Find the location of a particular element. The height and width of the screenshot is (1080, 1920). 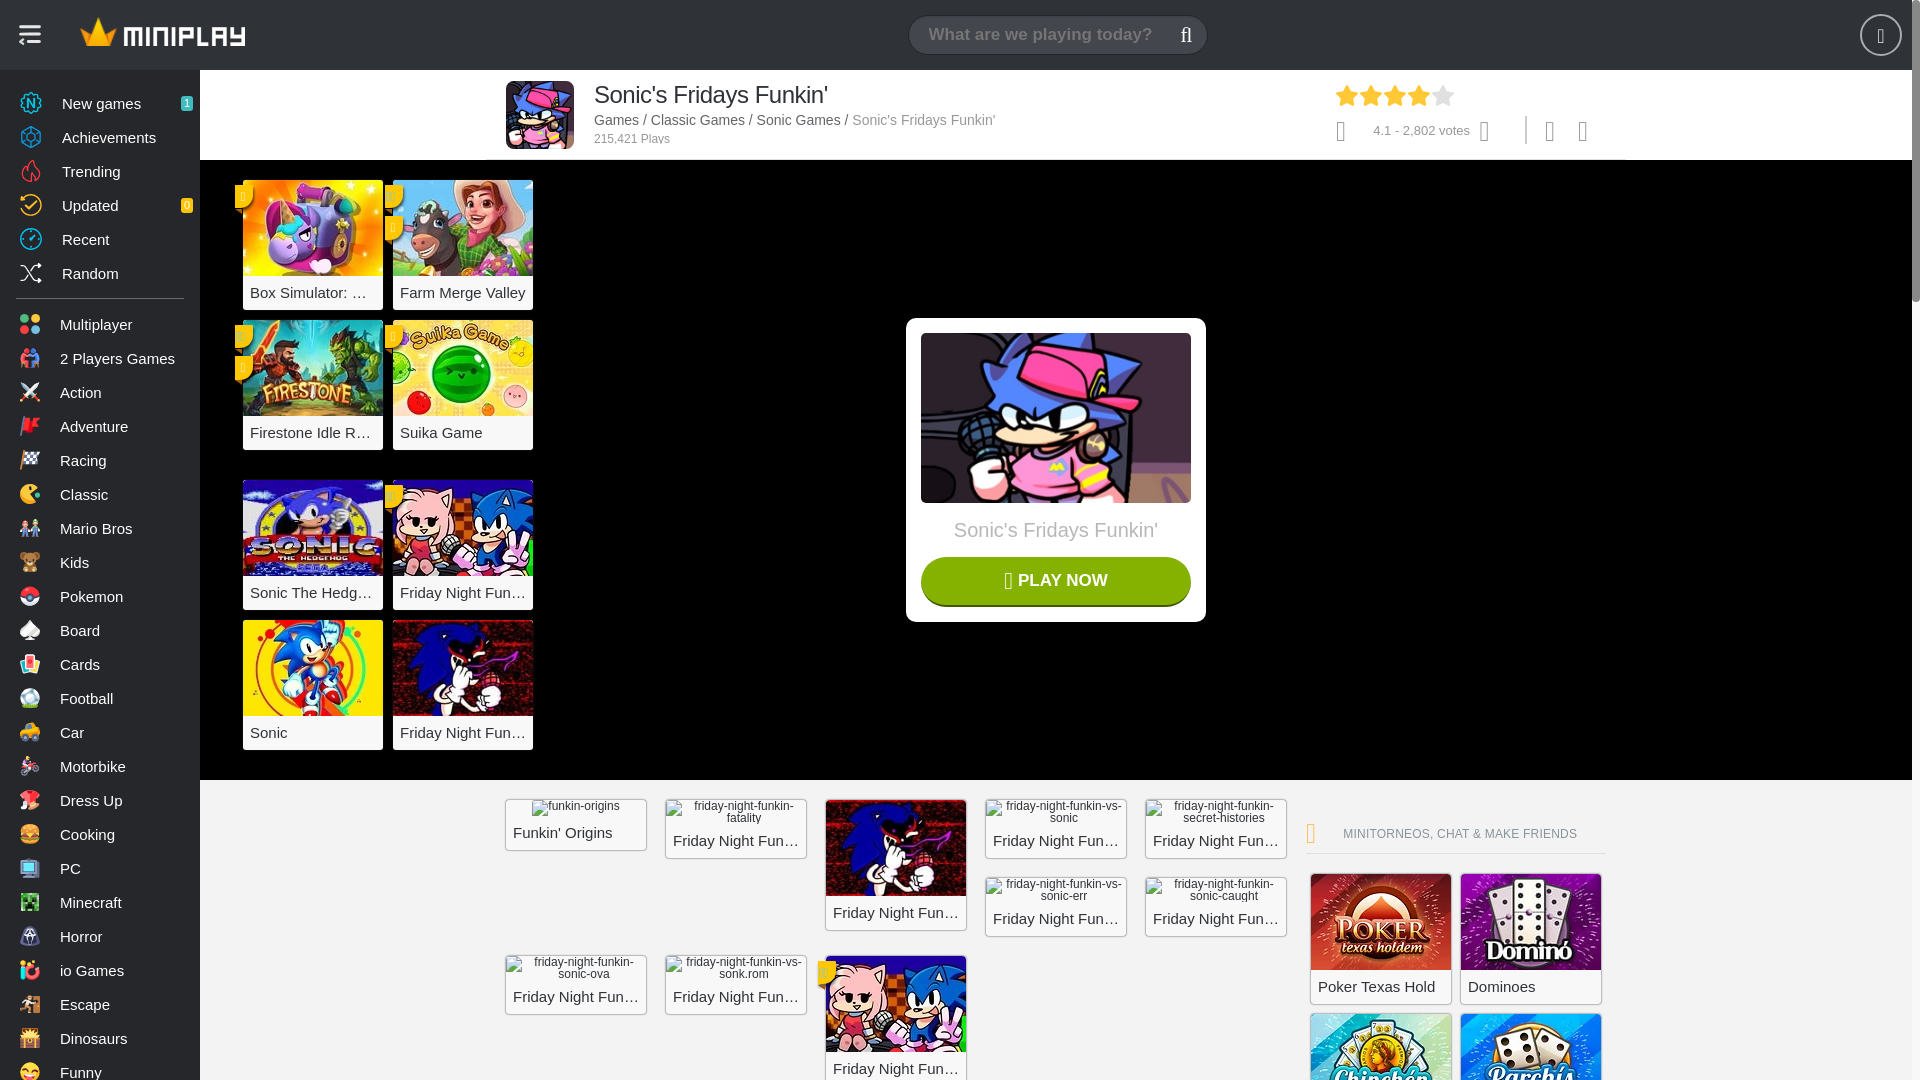

New games is located at coordinates (100, 1068).